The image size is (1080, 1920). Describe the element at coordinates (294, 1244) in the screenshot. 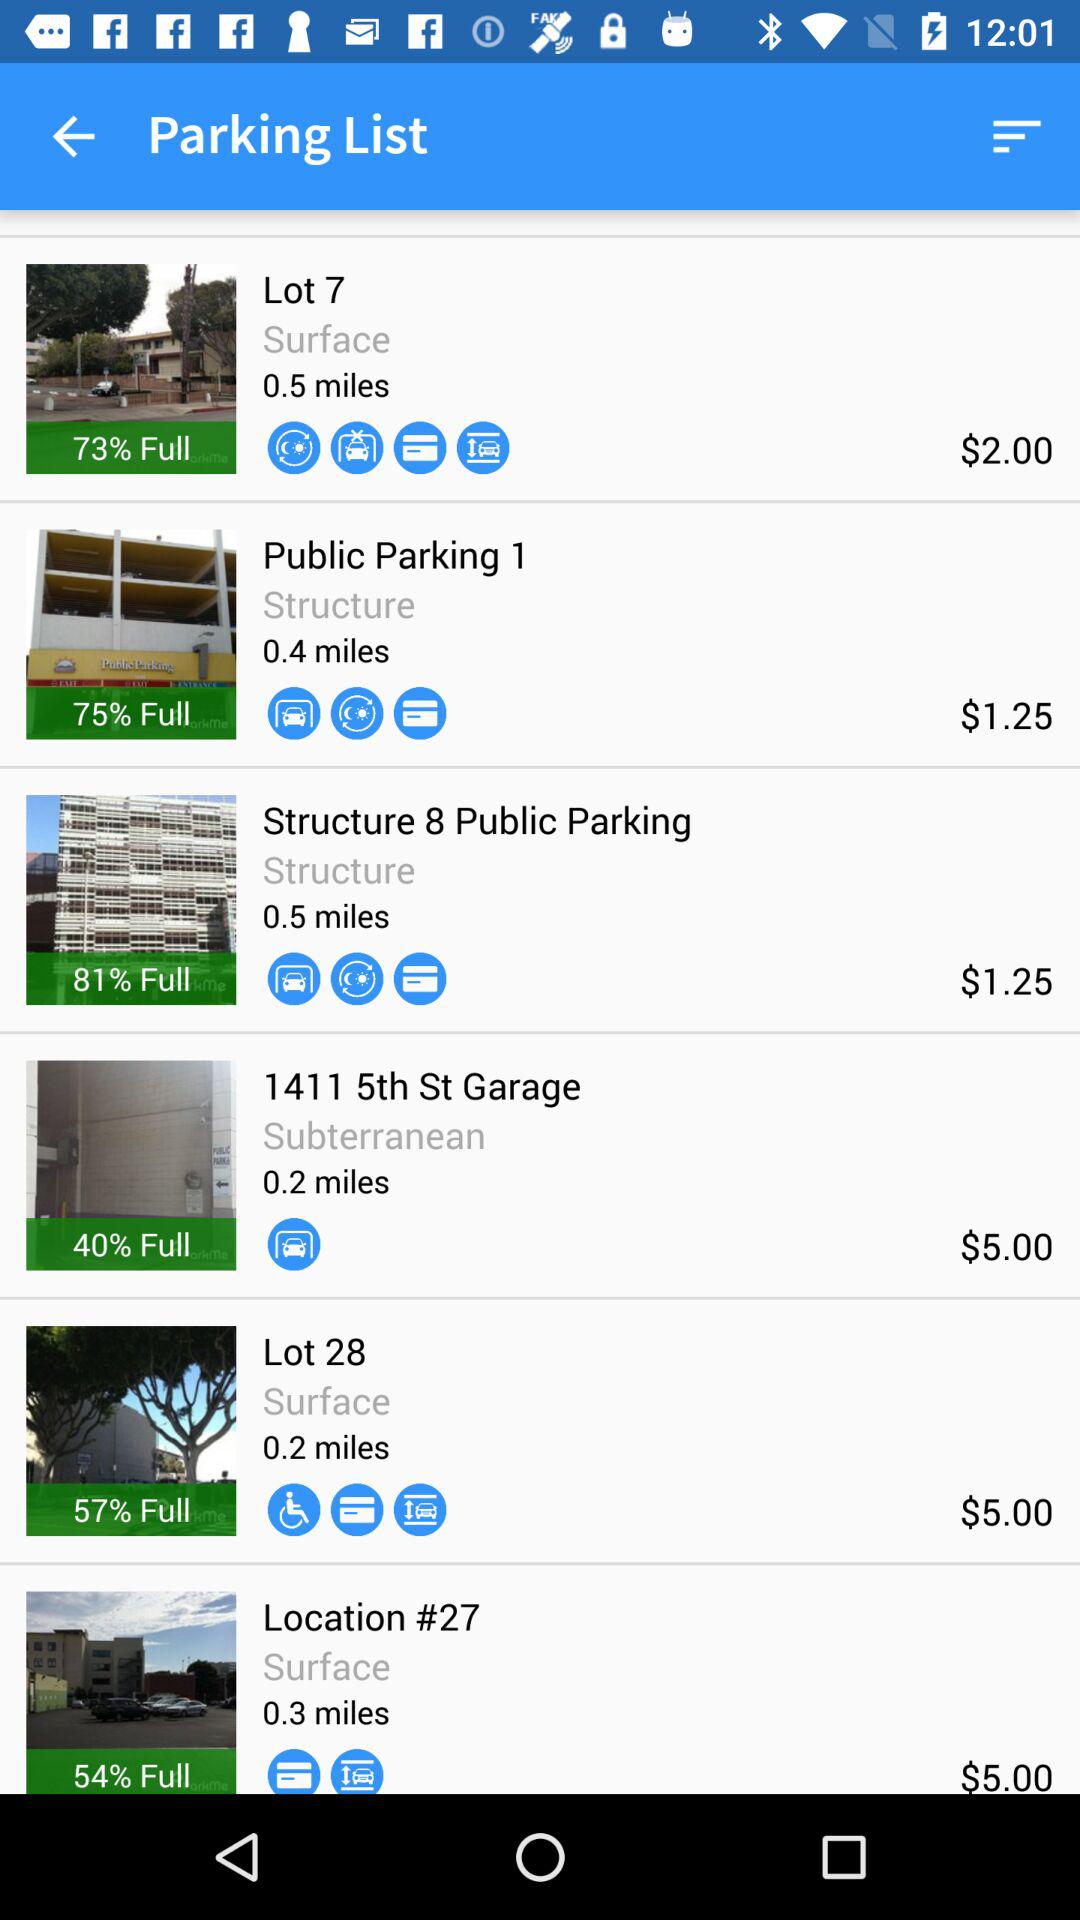

I see `choose the icon next to the $5.00 icon` at that location.